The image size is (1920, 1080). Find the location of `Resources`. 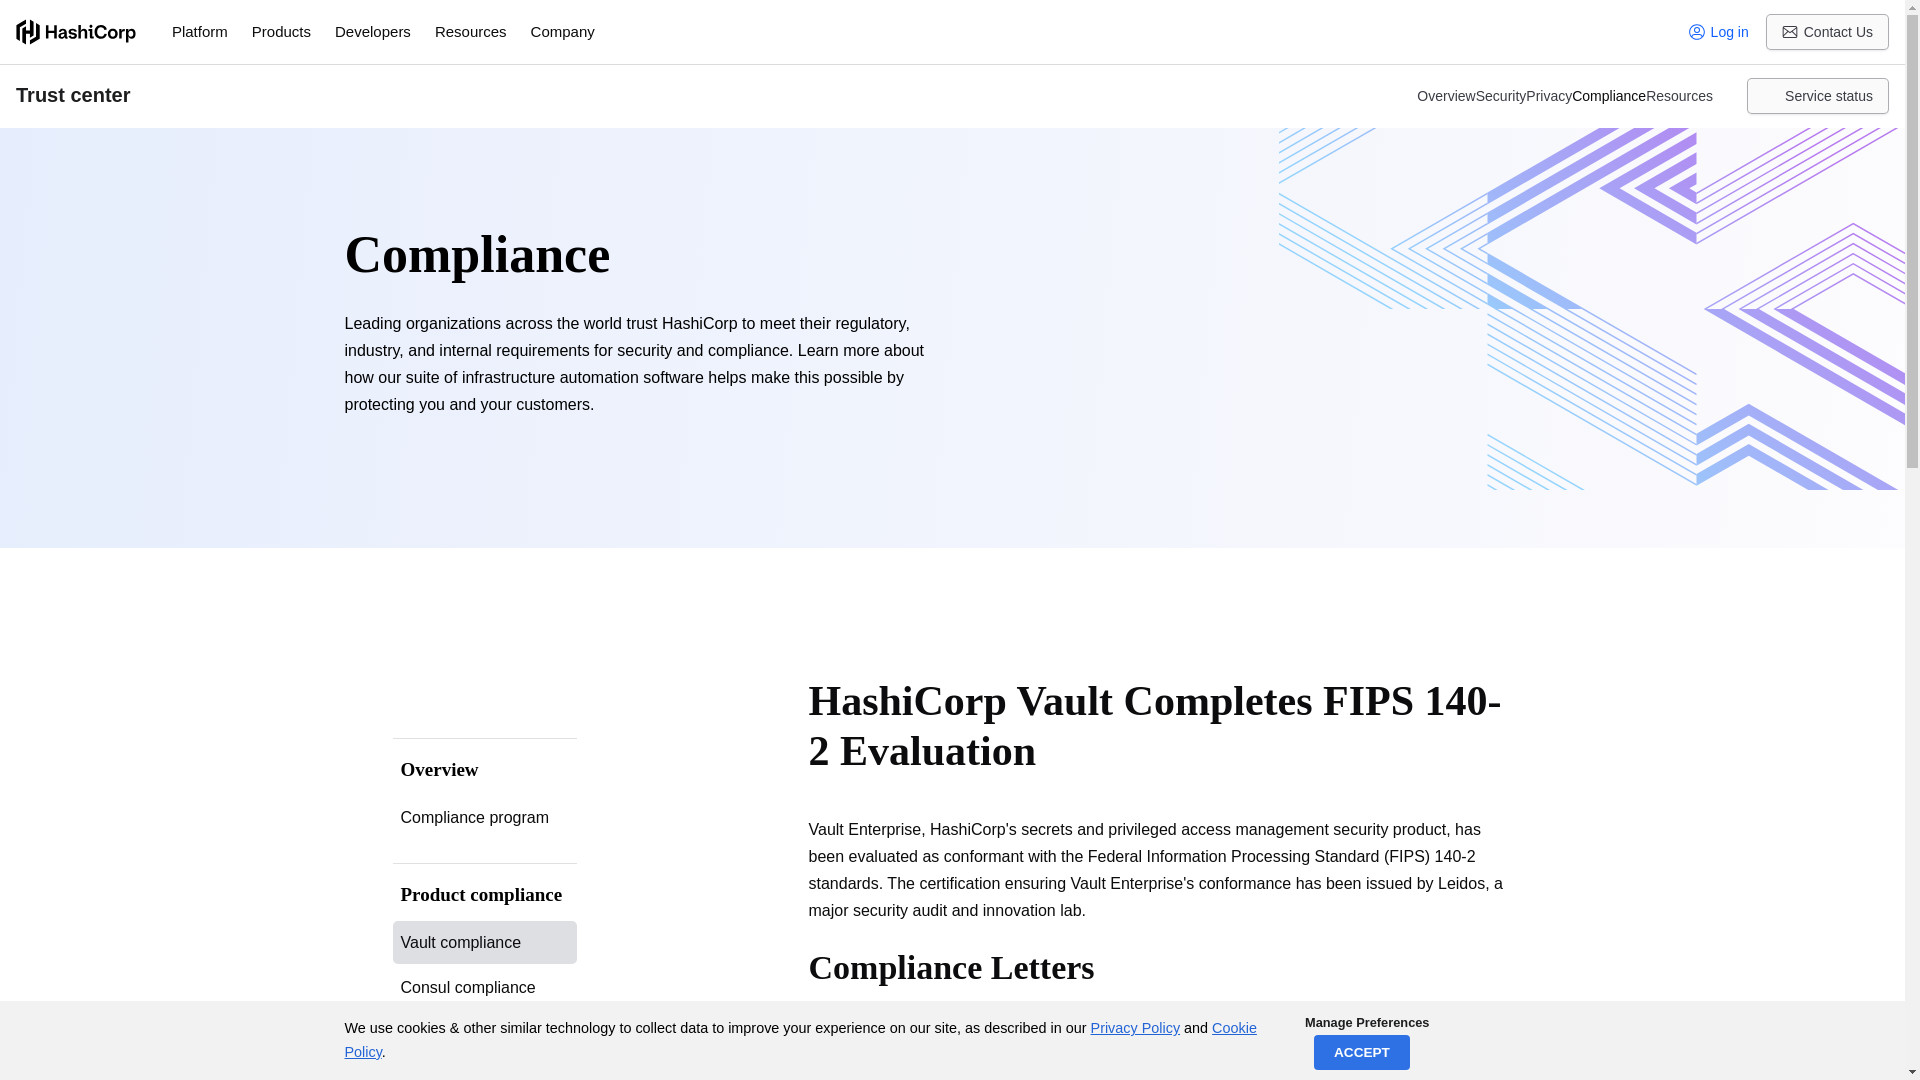

Resources is located at coordinates (470, 31).